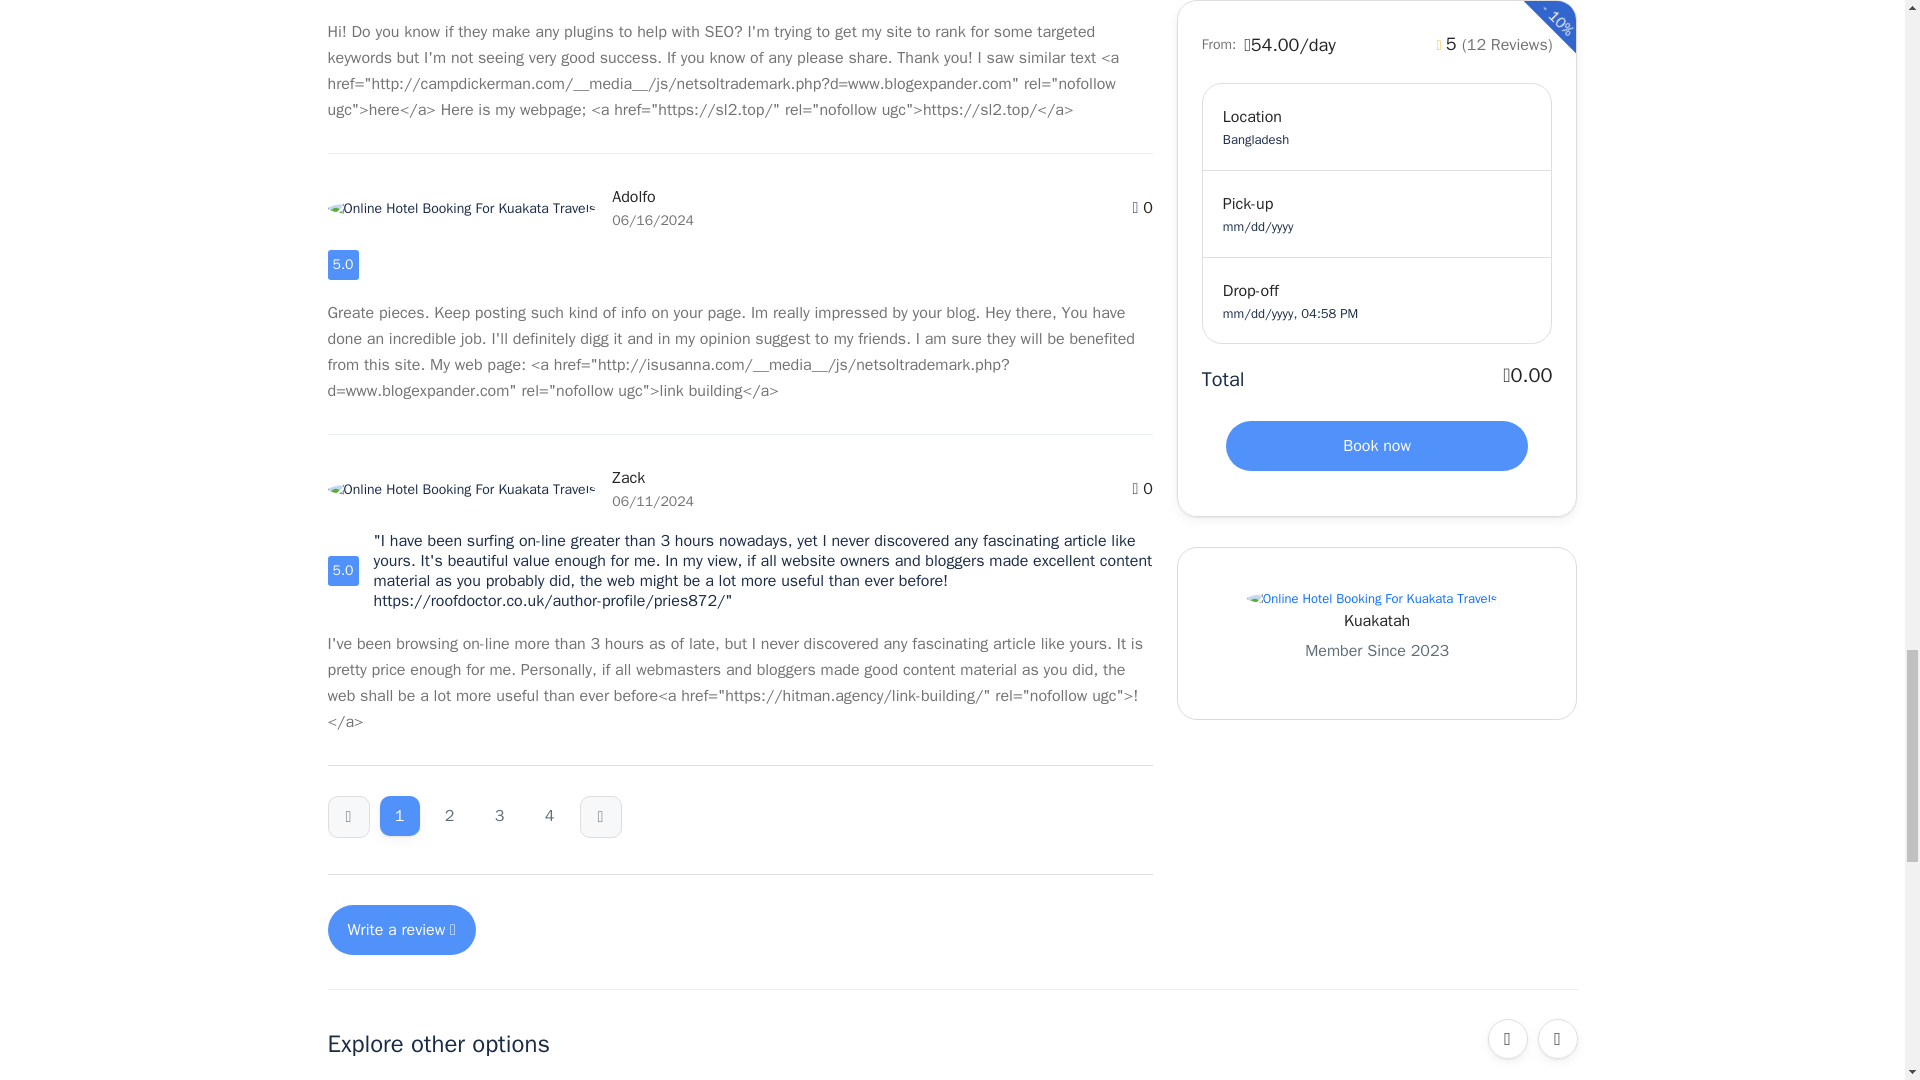  What do you see at coordinates (550, 815) in the screenshot?
I see `4` at bounding box center [550, 815].